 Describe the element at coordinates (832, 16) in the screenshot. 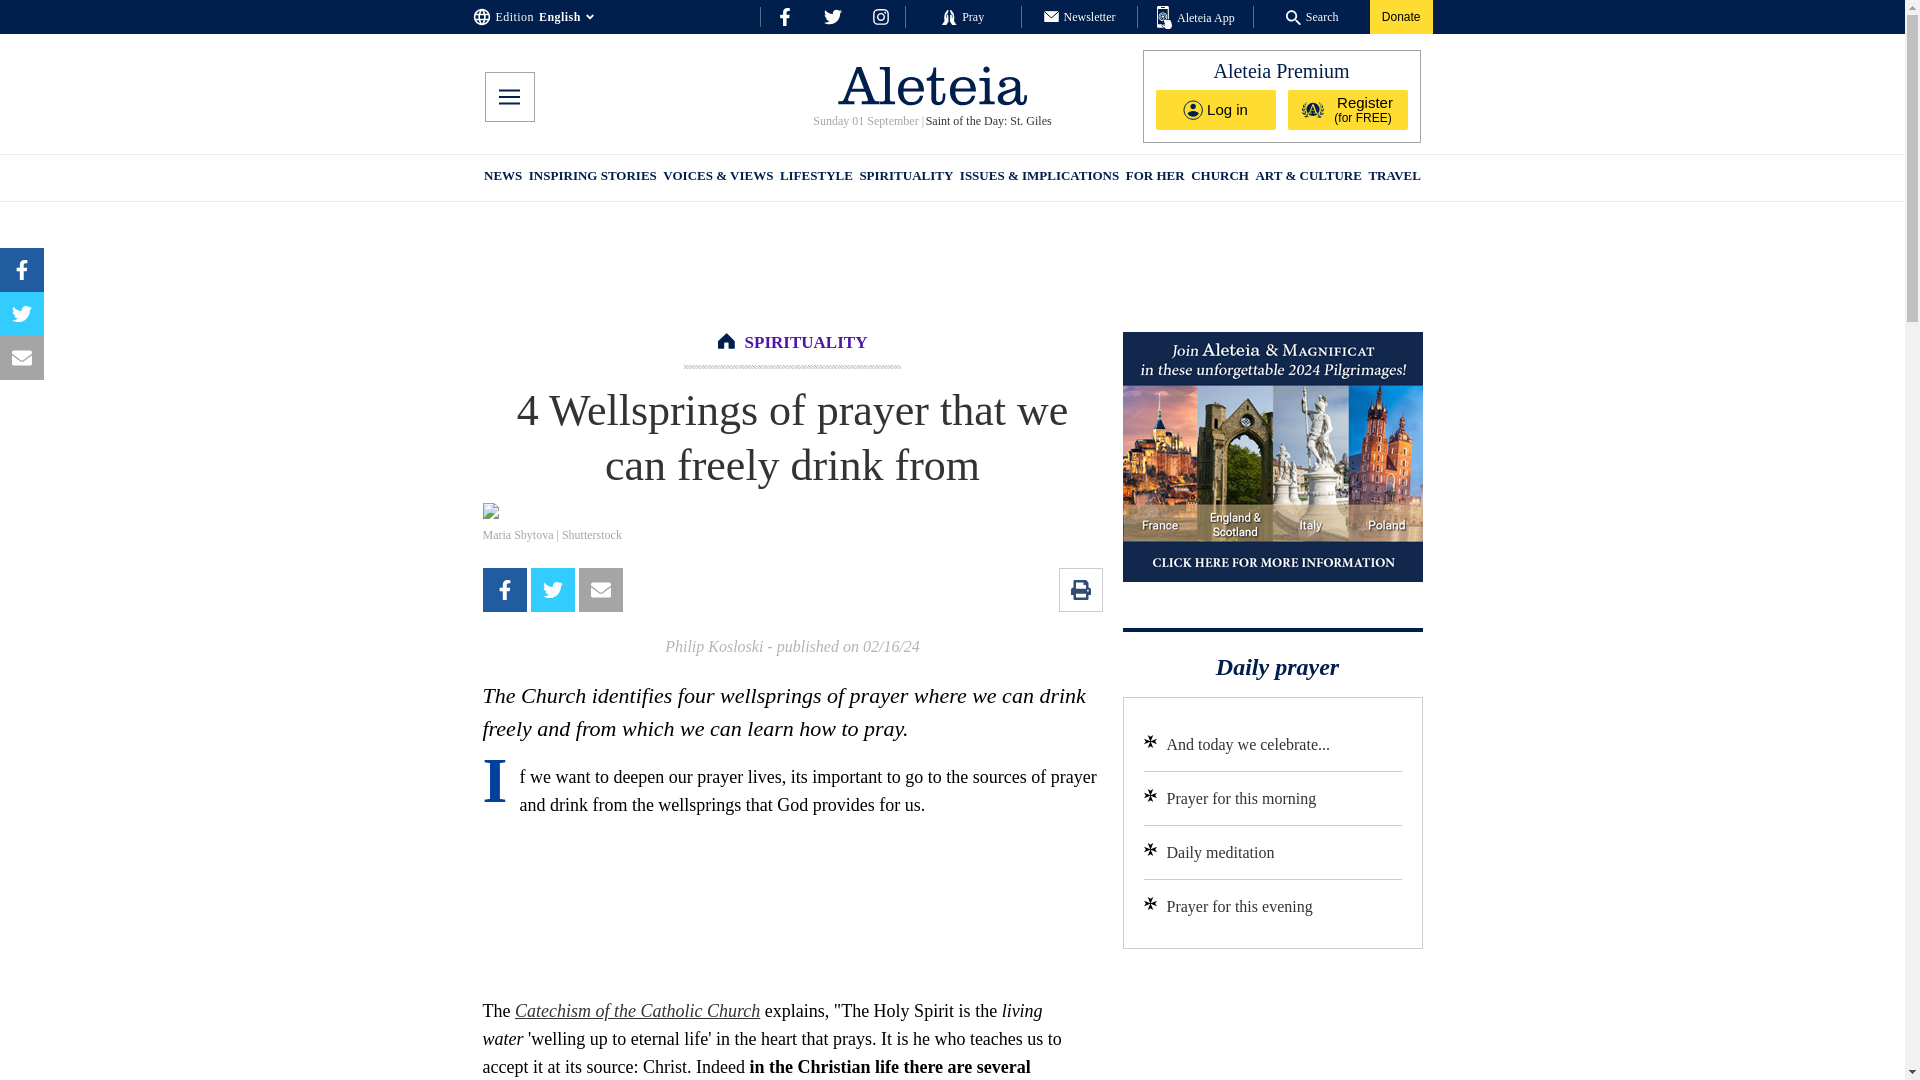

I see `social-tw-top-row` at that location.